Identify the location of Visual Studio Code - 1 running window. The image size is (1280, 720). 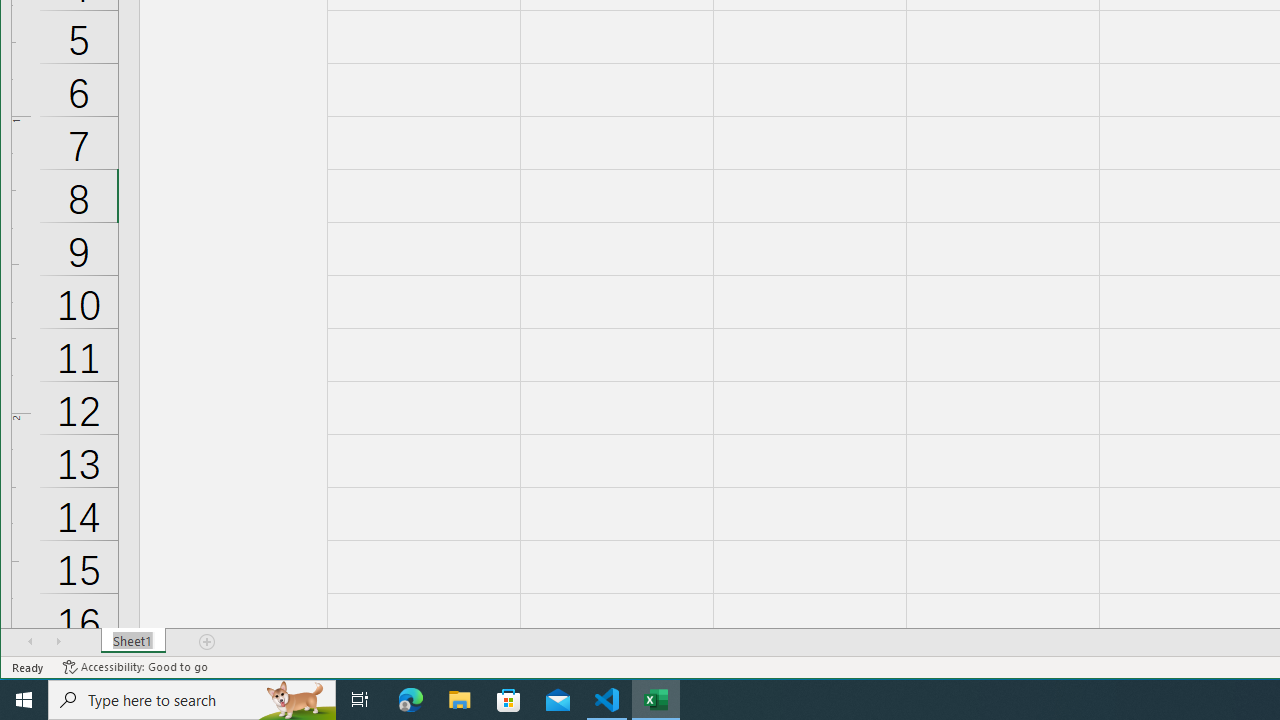
(607, 700).